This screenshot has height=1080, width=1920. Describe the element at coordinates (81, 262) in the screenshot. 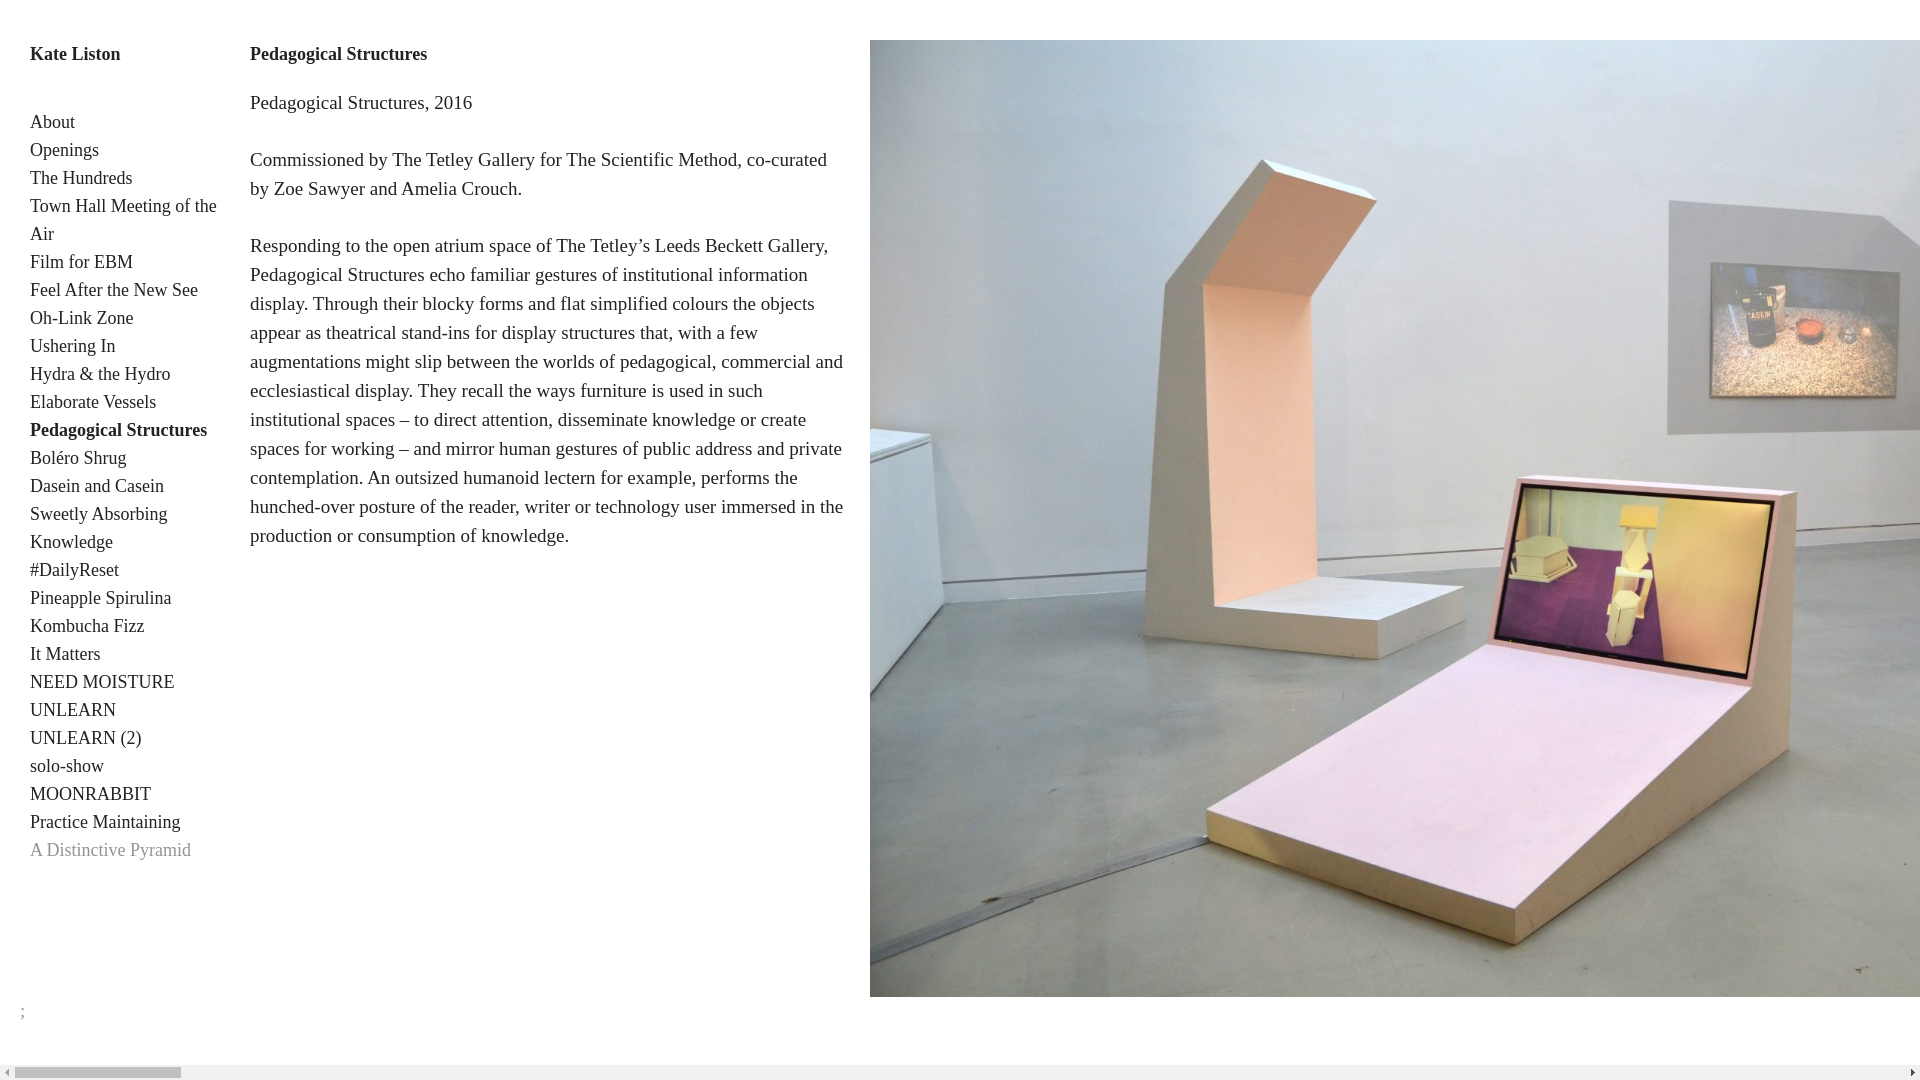

I see `Film for EBM` at that location.